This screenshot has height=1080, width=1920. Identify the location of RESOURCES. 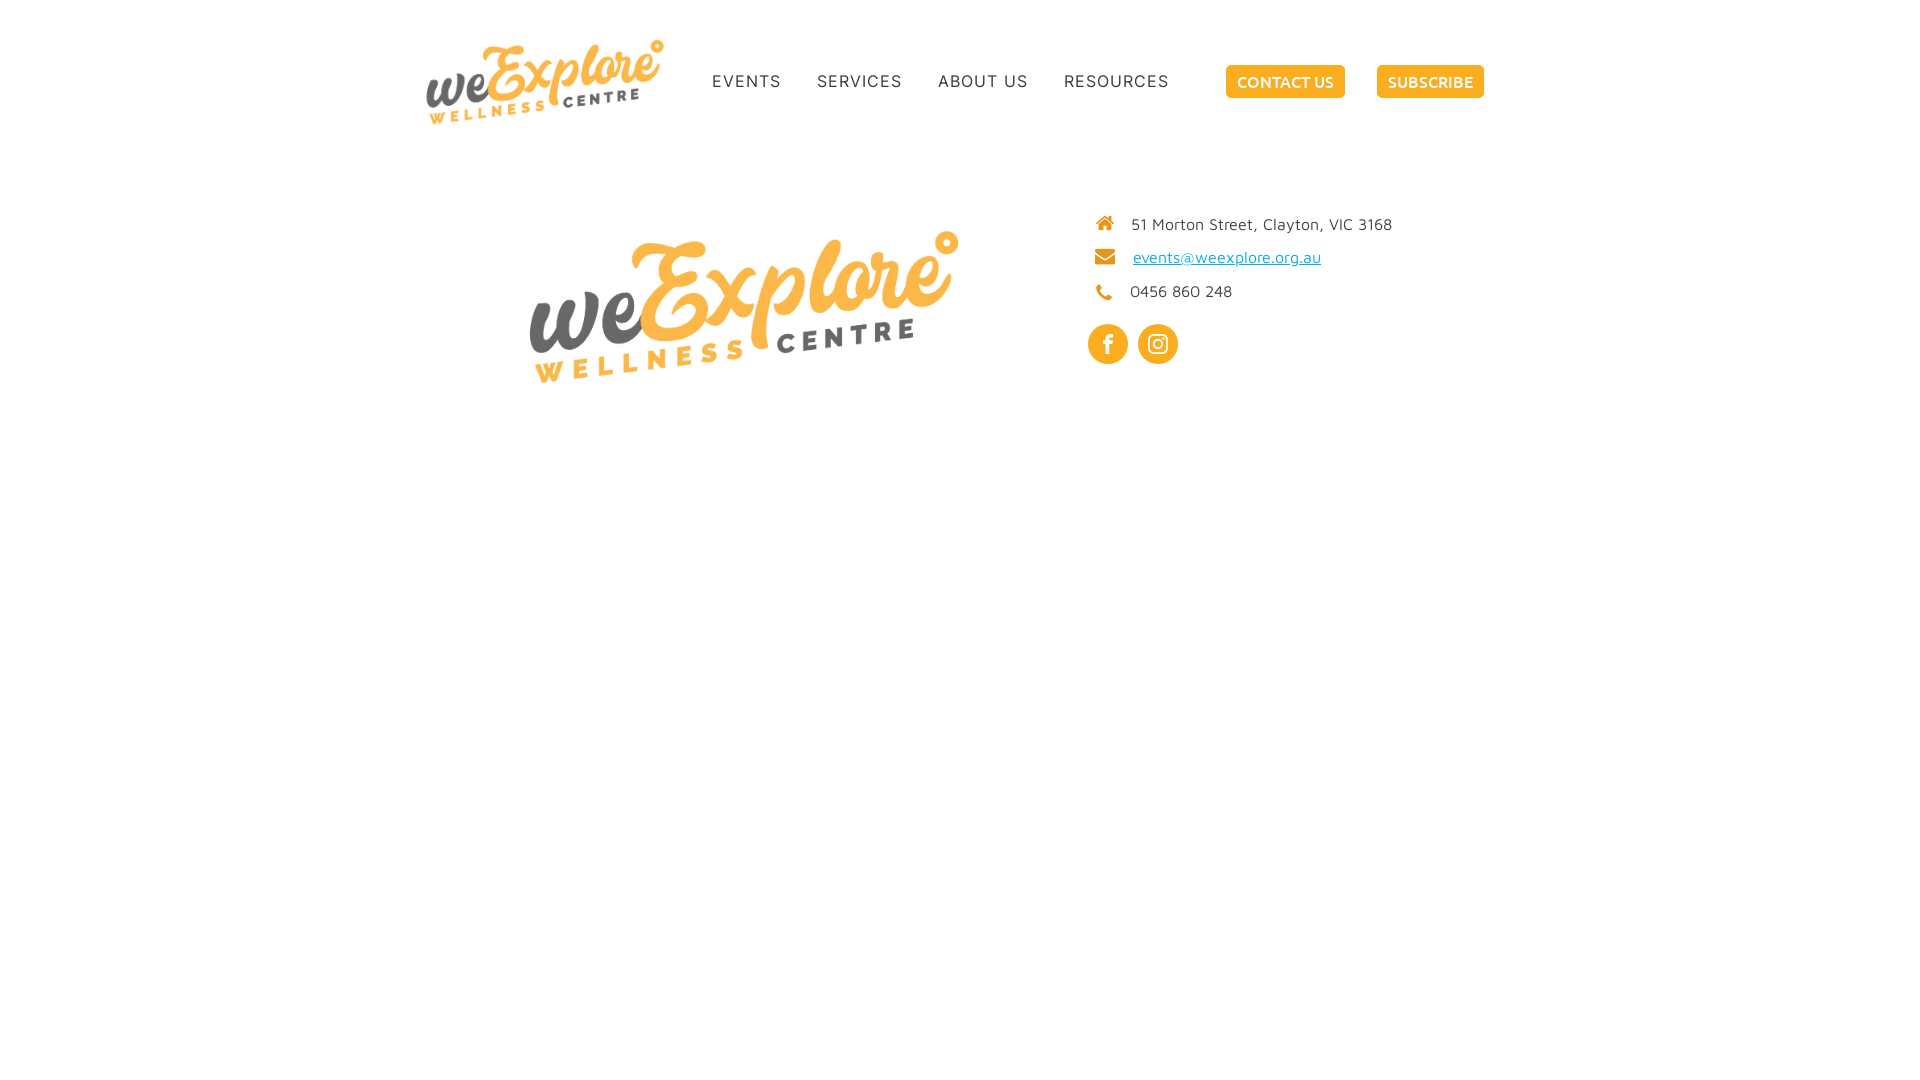
(1116, 82).